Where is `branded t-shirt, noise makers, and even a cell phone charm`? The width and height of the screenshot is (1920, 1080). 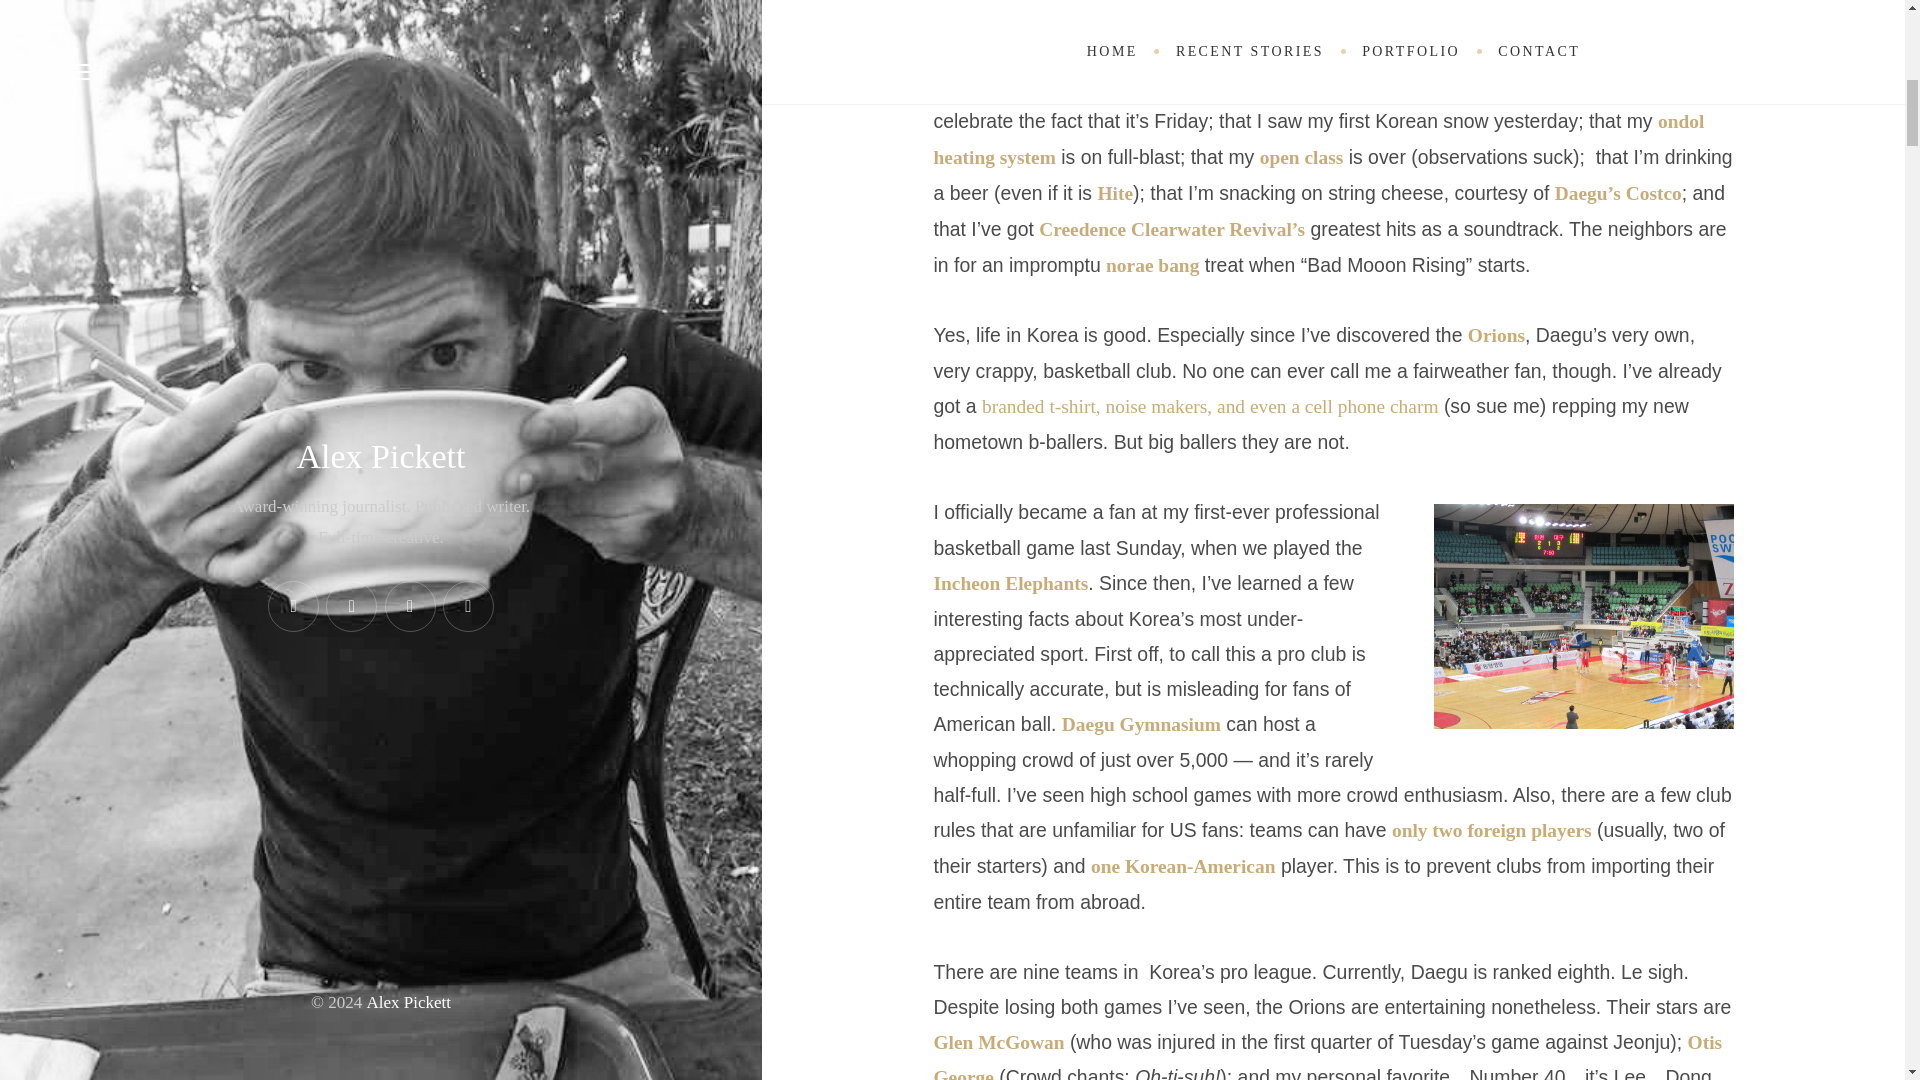 branded t-shirt, noise makers, and even a cell phone charm is located at coordinates (1210, 406).